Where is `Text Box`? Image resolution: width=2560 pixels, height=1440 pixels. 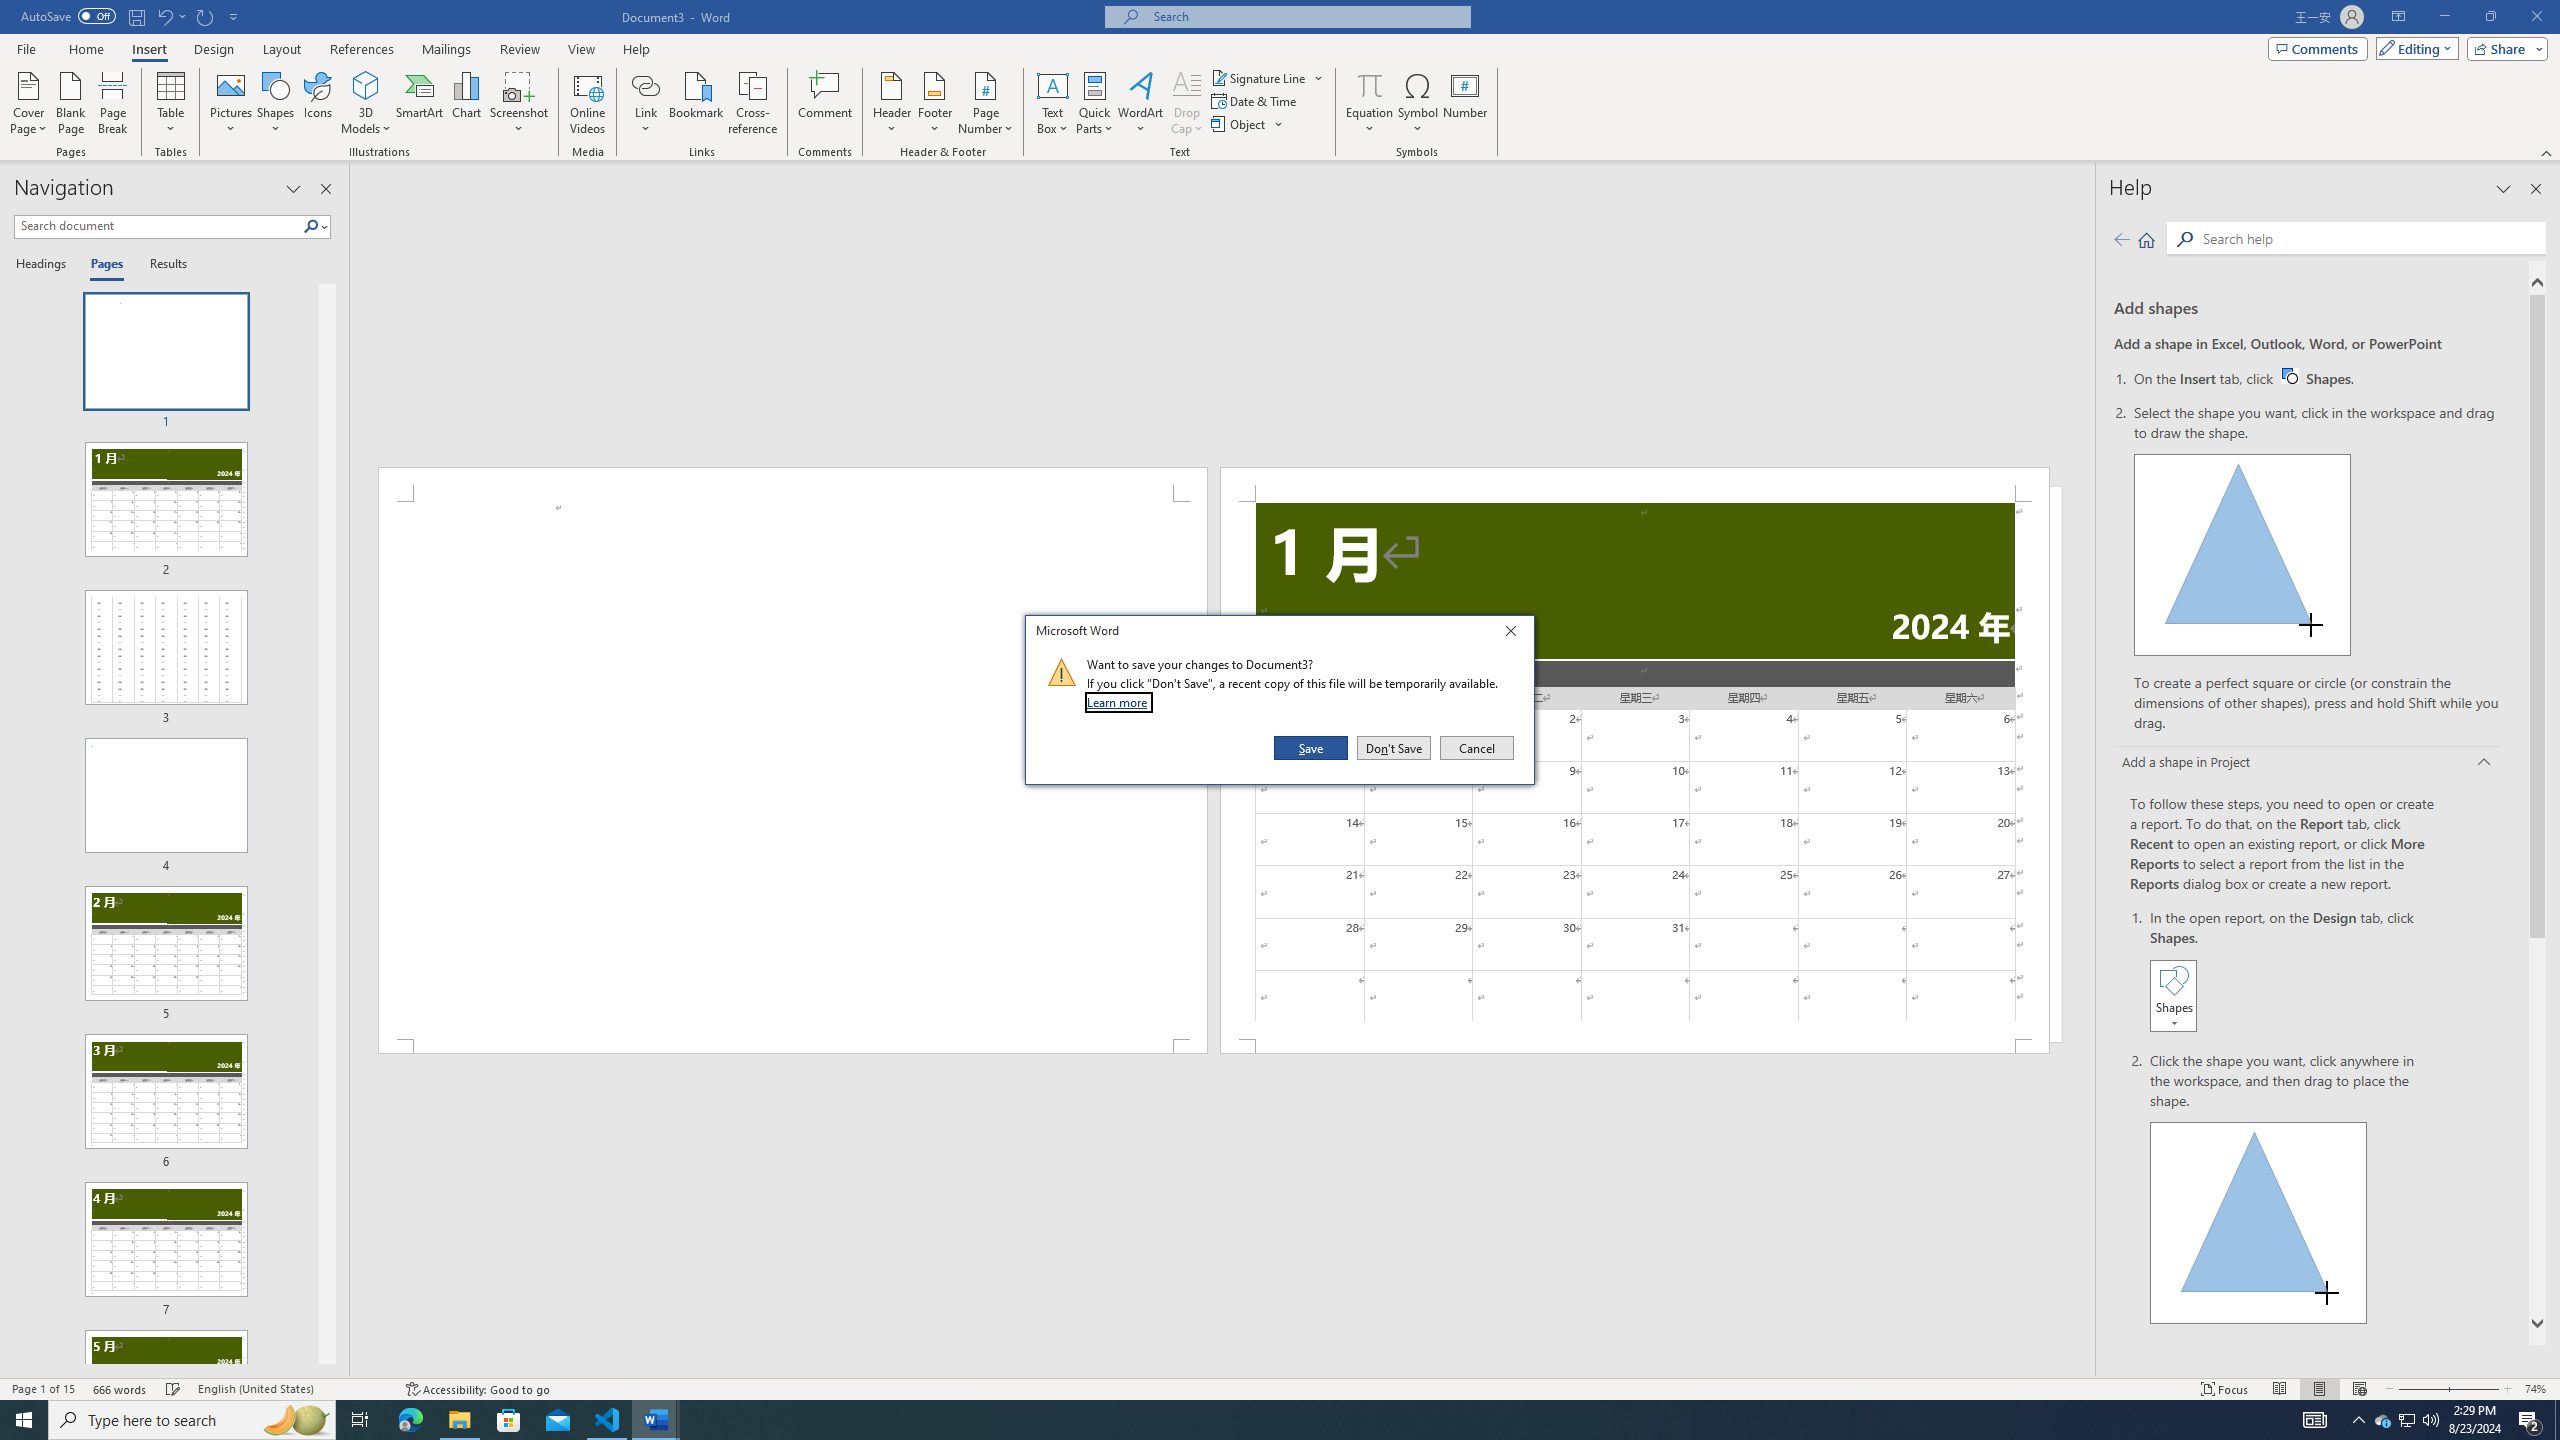 Text Box is located at coordinates (1053, 103).